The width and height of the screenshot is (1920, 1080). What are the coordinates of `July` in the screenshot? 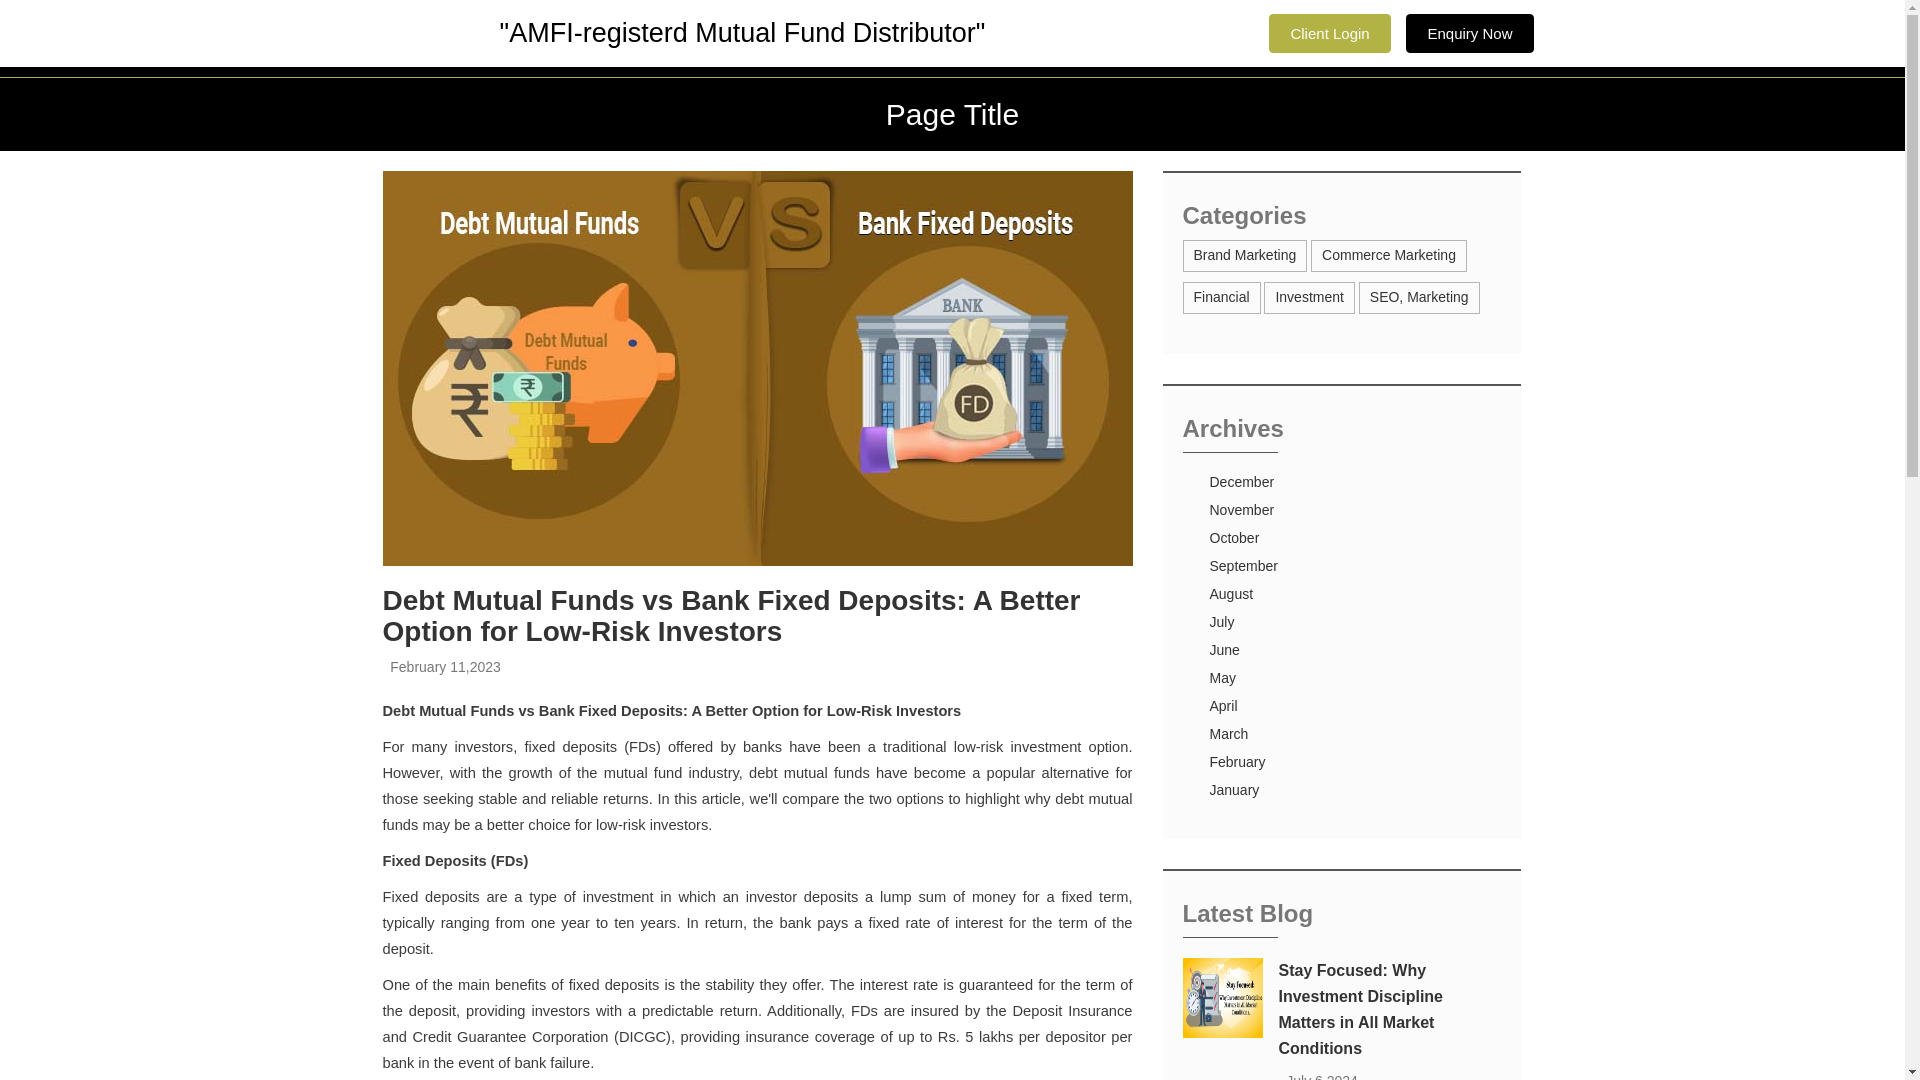 It's located at (1222, 622).